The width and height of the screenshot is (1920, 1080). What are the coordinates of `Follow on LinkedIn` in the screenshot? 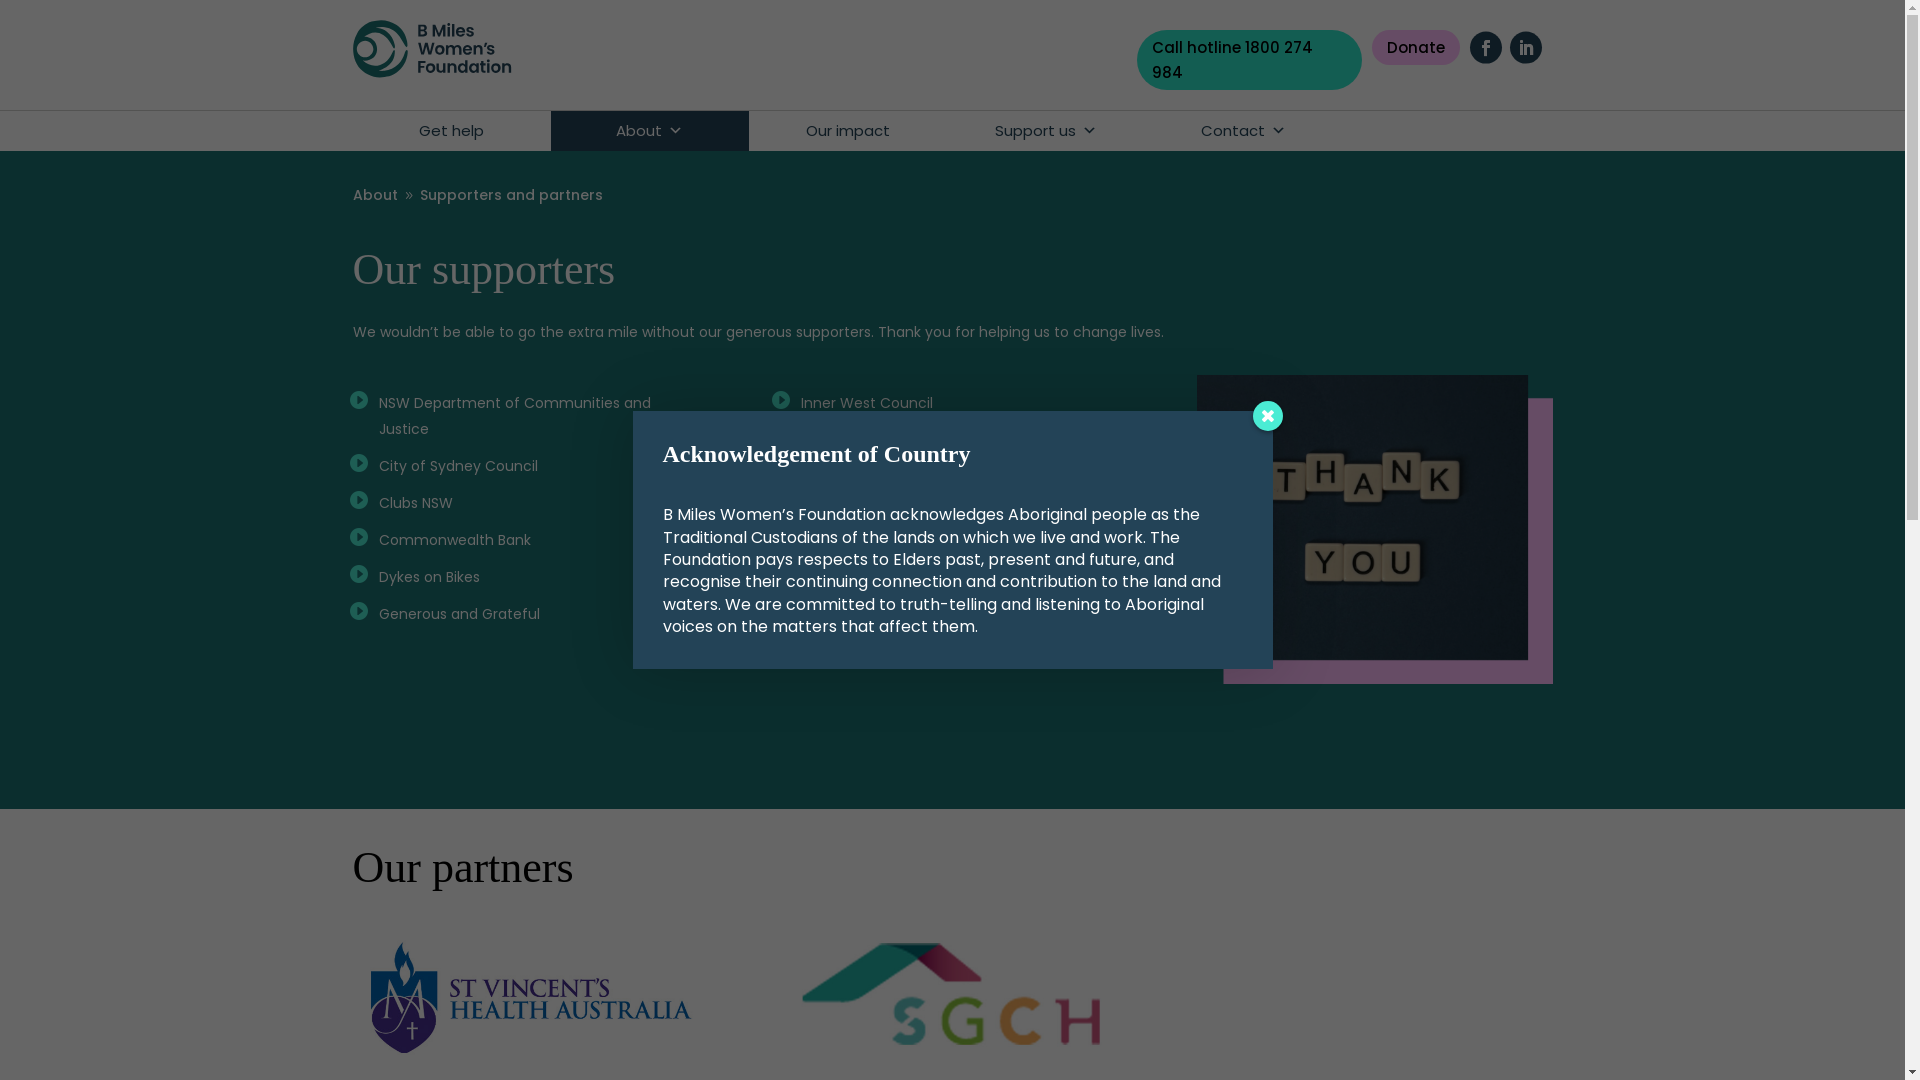 It's located at (1526, 48).